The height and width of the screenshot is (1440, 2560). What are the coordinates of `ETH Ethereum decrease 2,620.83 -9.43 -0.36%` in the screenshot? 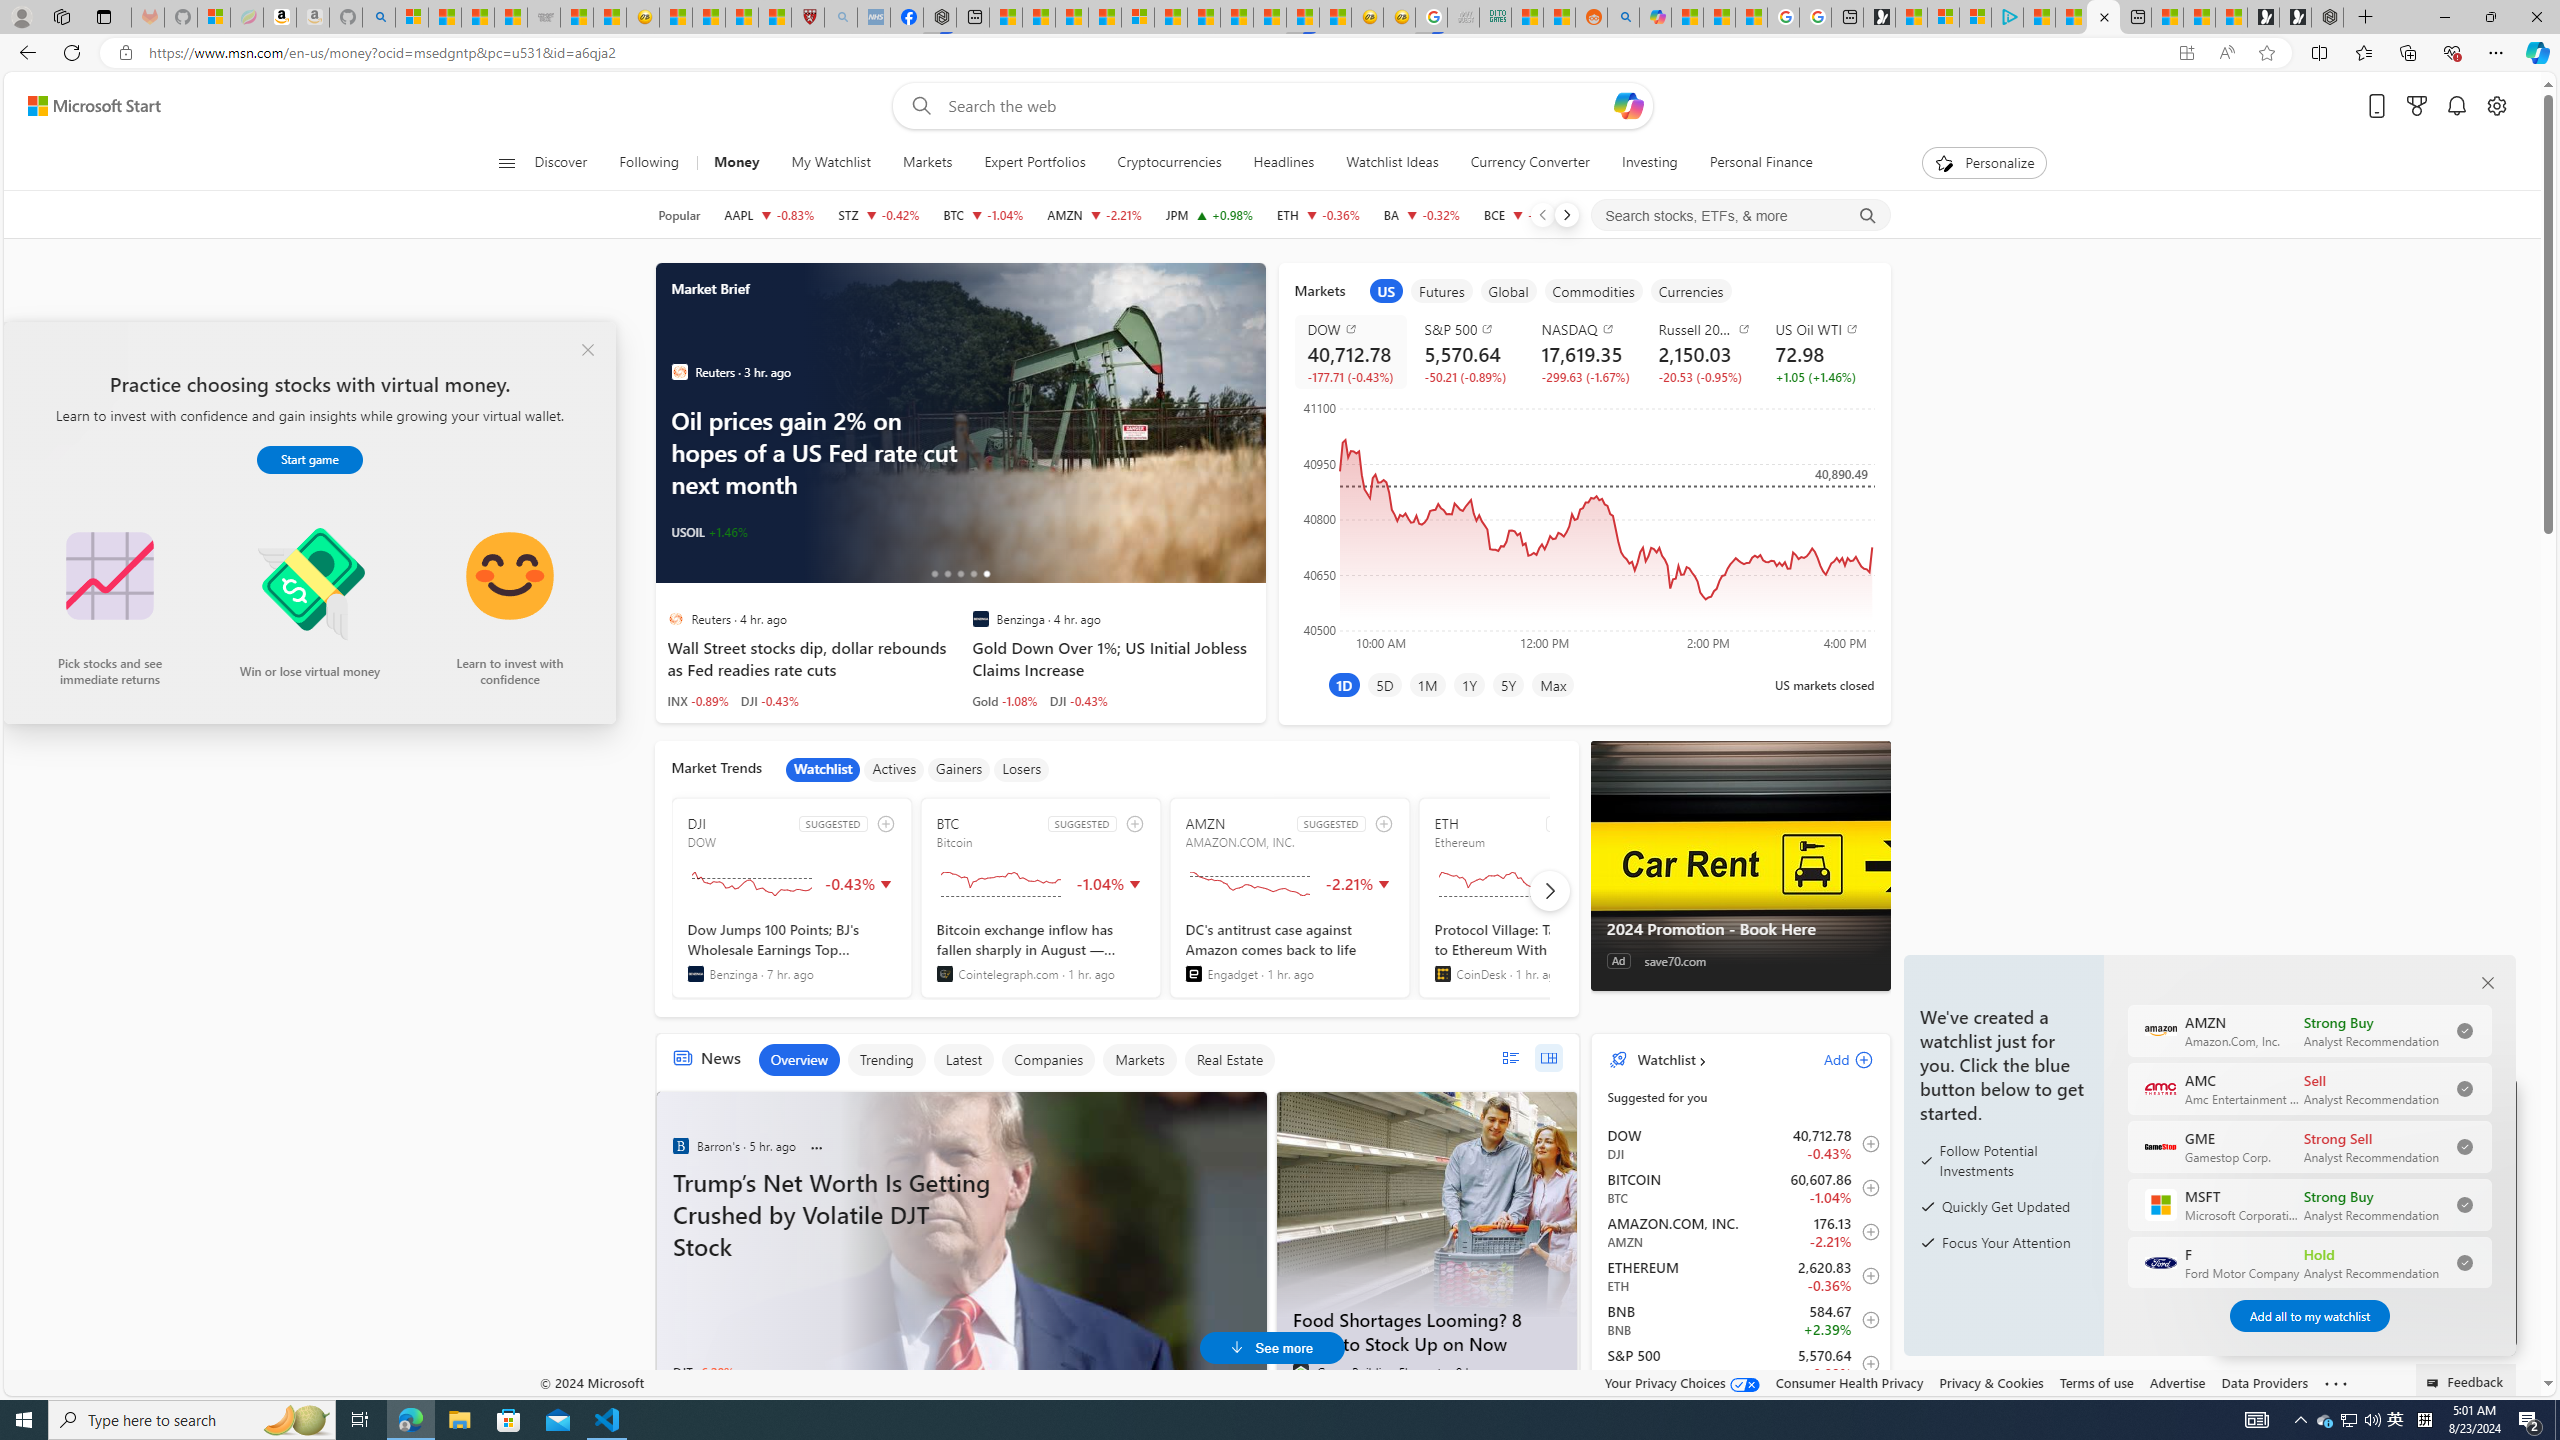 It's located at (1318, 215).